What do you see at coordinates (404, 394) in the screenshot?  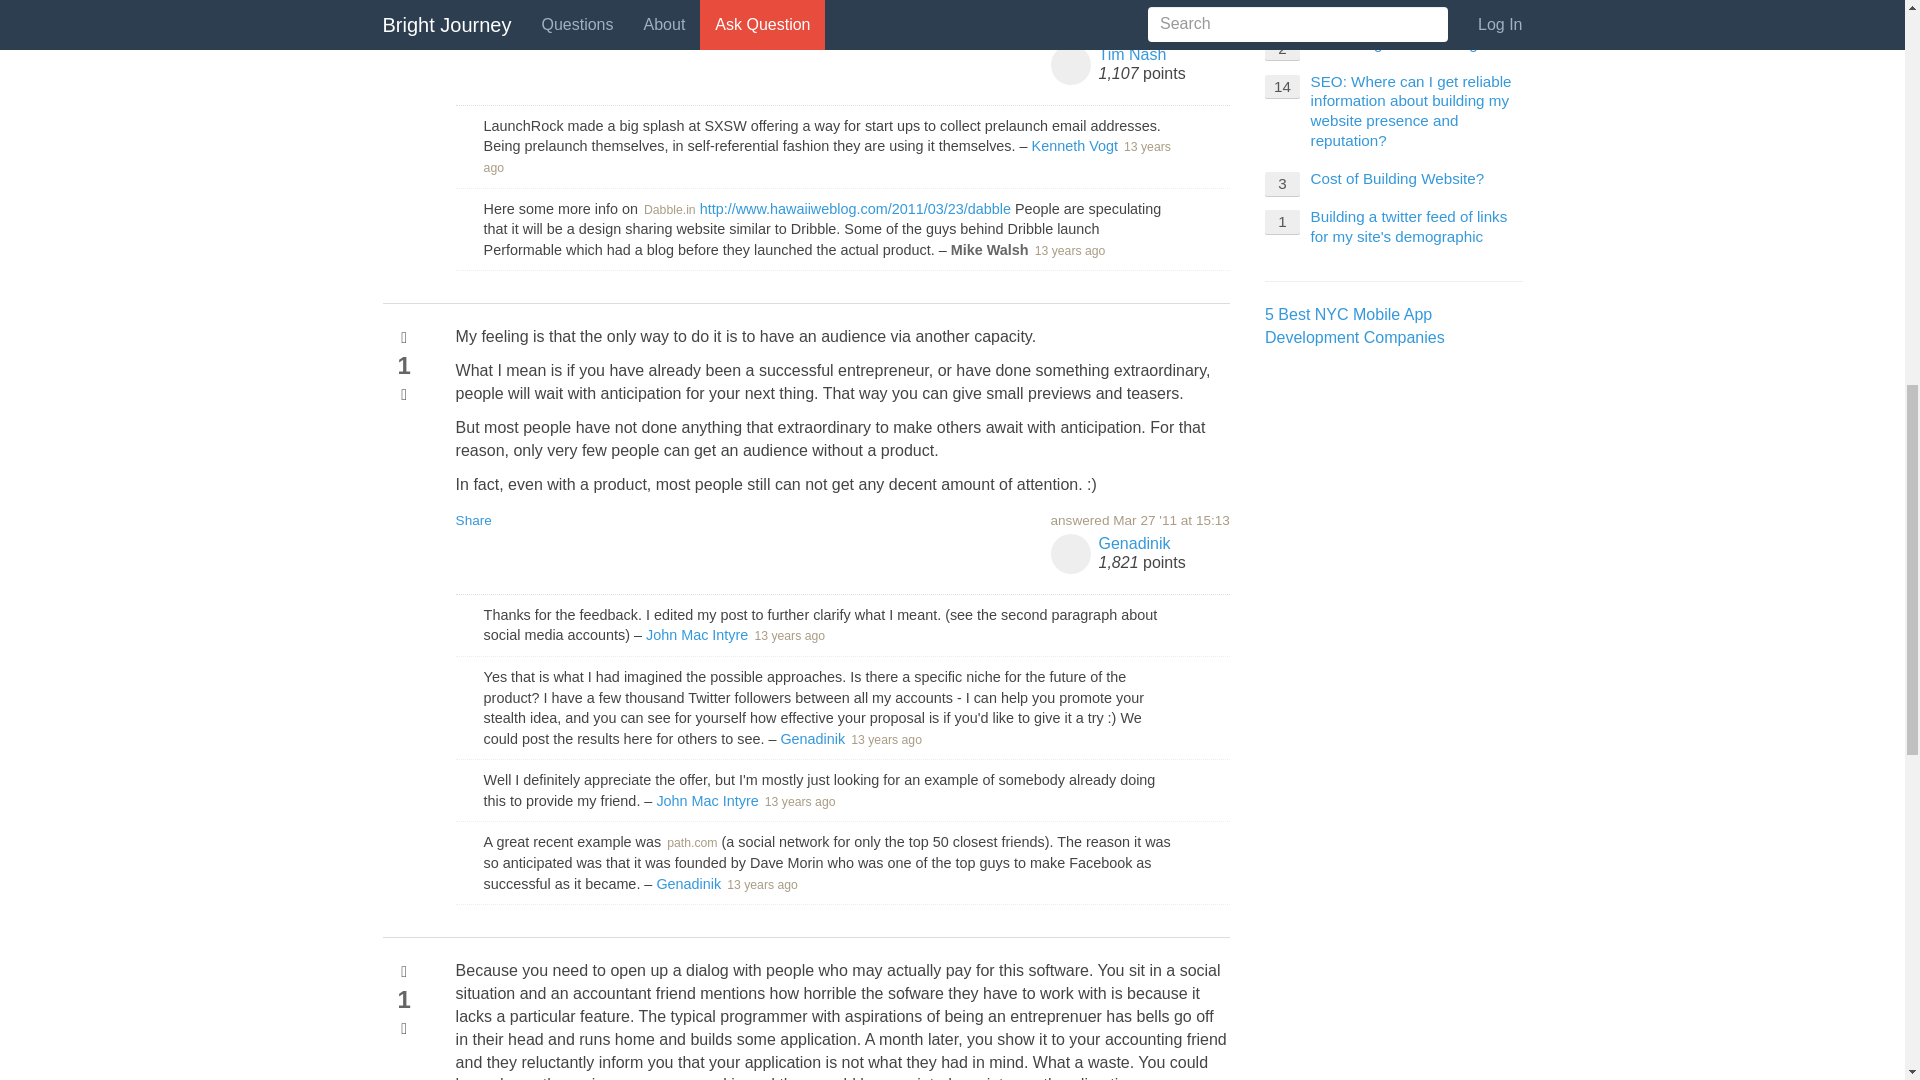 I see `You need to be logged in to vote` at bounding box center [404, 394].